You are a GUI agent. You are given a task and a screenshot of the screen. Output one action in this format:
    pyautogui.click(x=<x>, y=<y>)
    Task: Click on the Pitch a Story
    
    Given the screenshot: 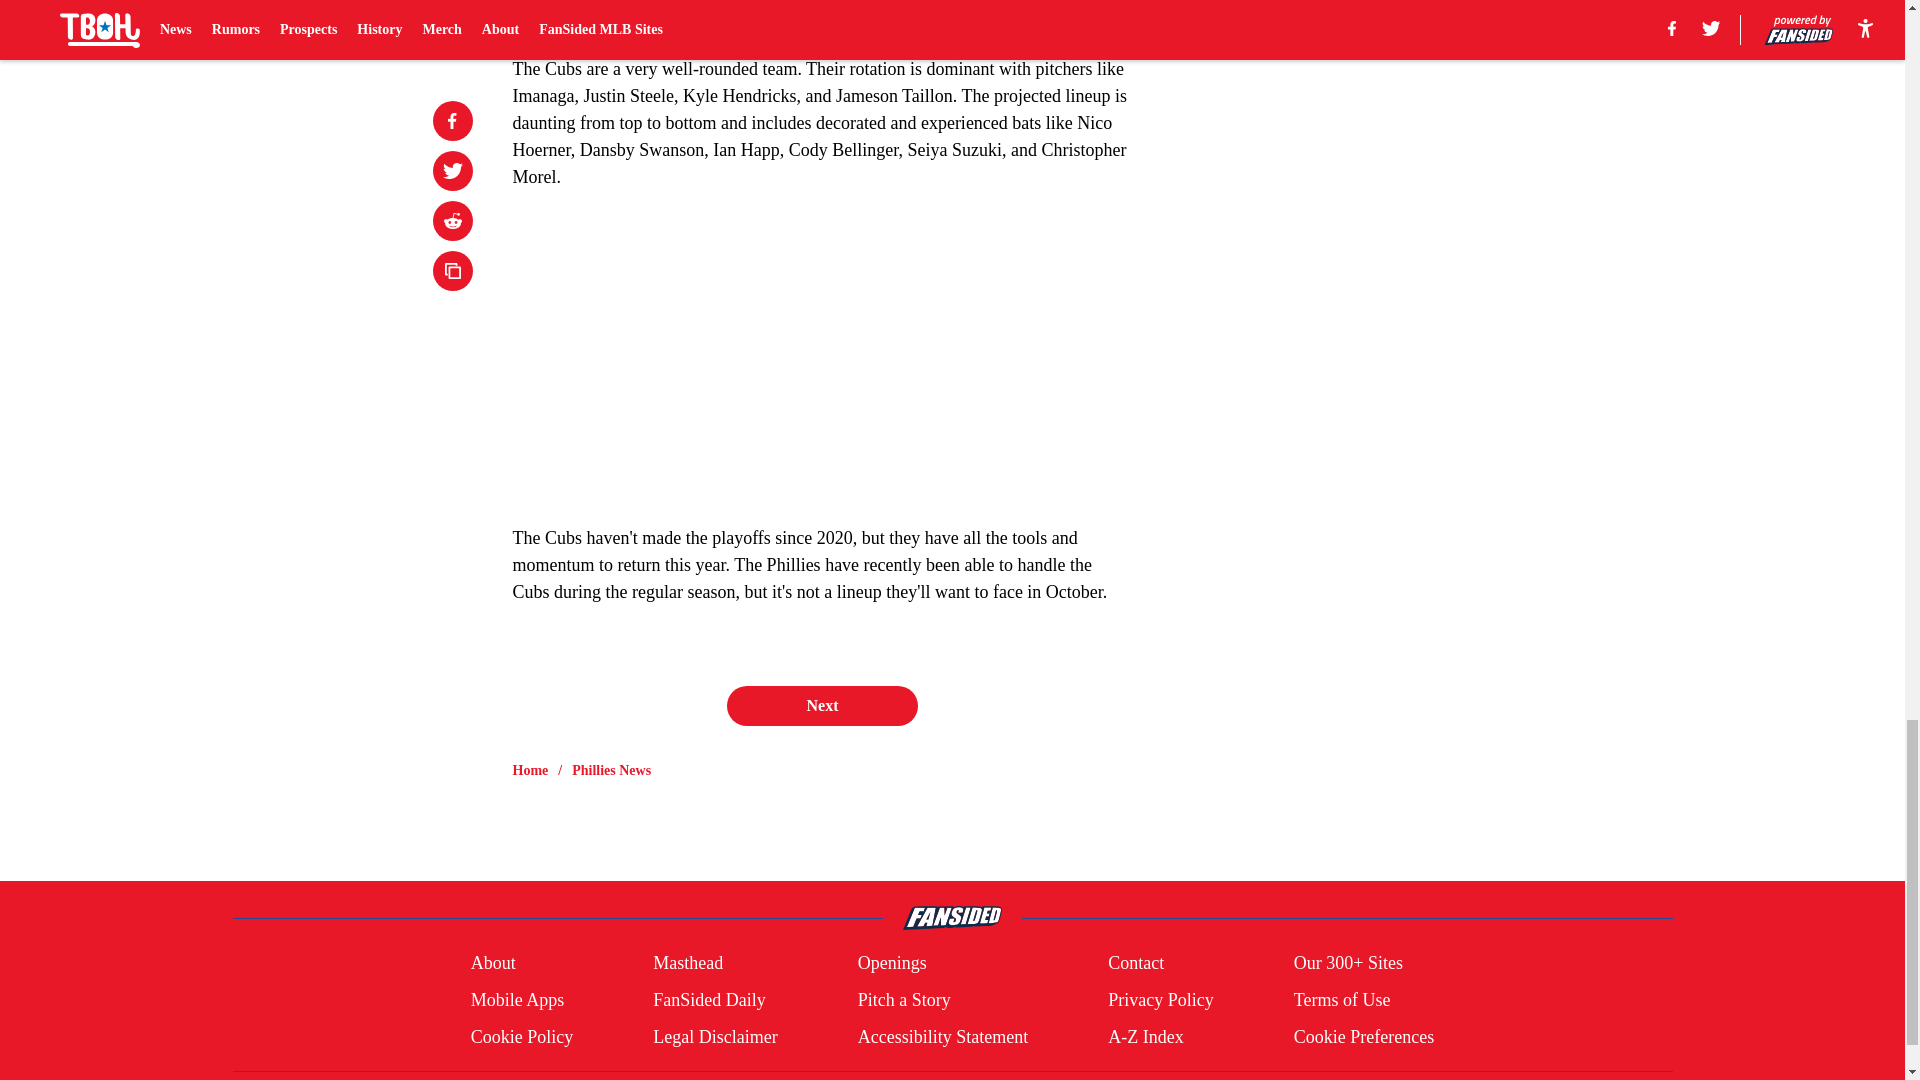 What is the action you would take?
    pyautogui.click(x=904, y=1000)
    